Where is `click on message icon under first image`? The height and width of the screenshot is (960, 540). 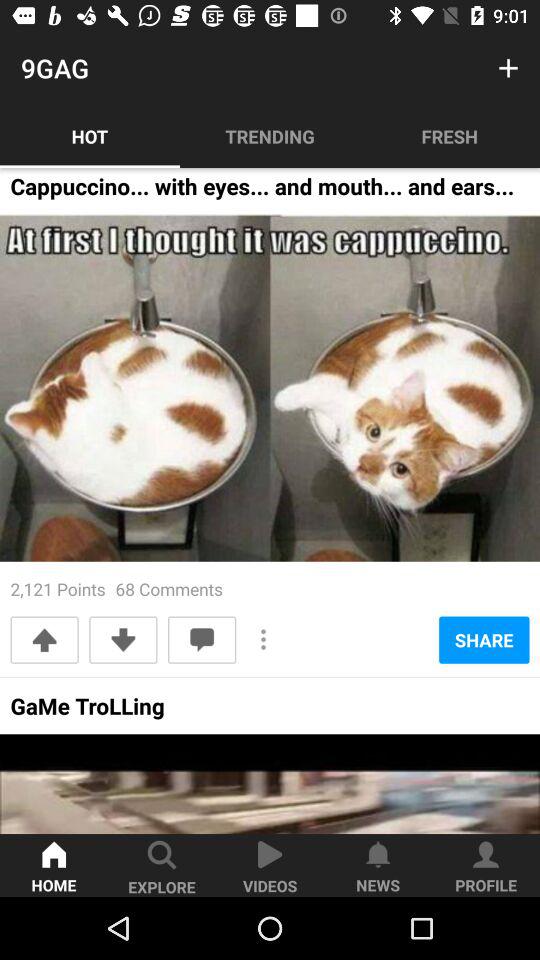 click on message icon under first image is located at coordinates (201, 640).